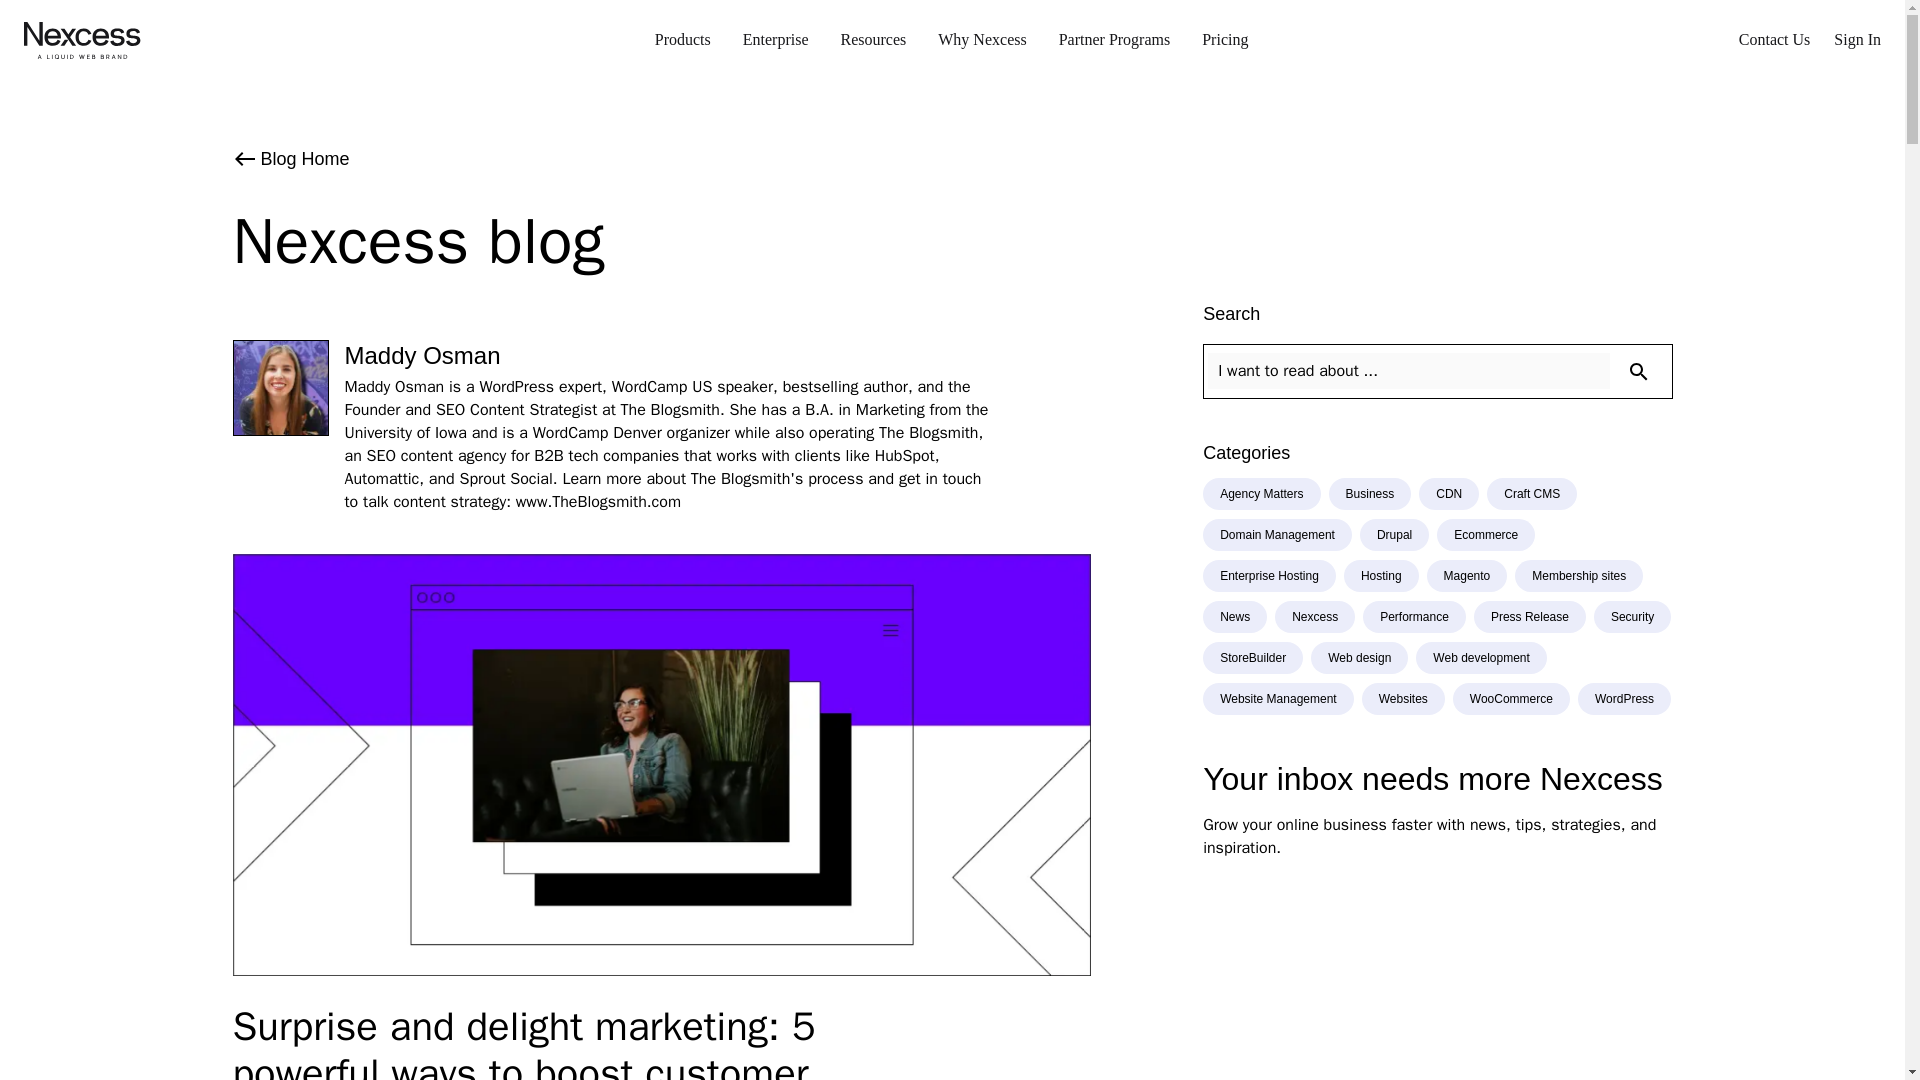 The width and height of the screenshot is (1920, 1080). I want to click on Blog Home, so click(952, 158).